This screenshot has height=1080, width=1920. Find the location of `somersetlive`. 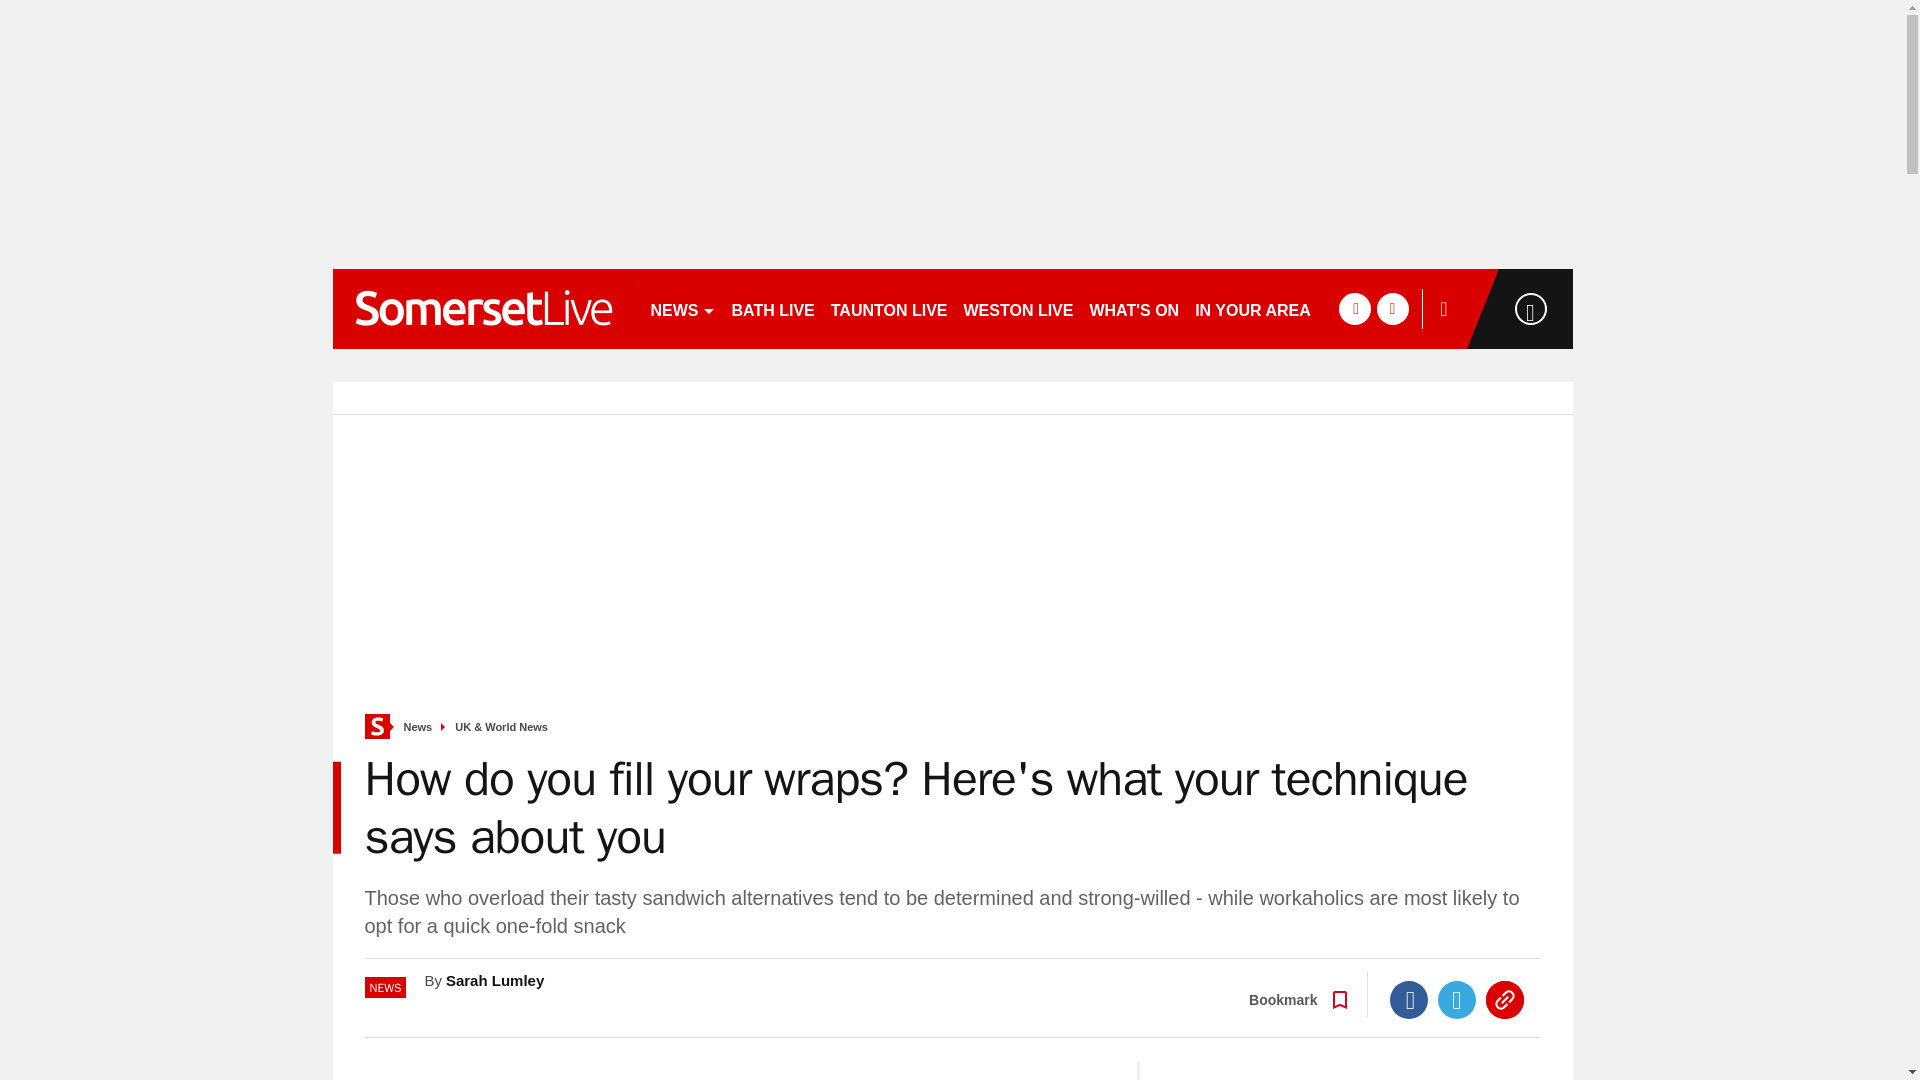

somersetlive is located at coordinates (482, 308).